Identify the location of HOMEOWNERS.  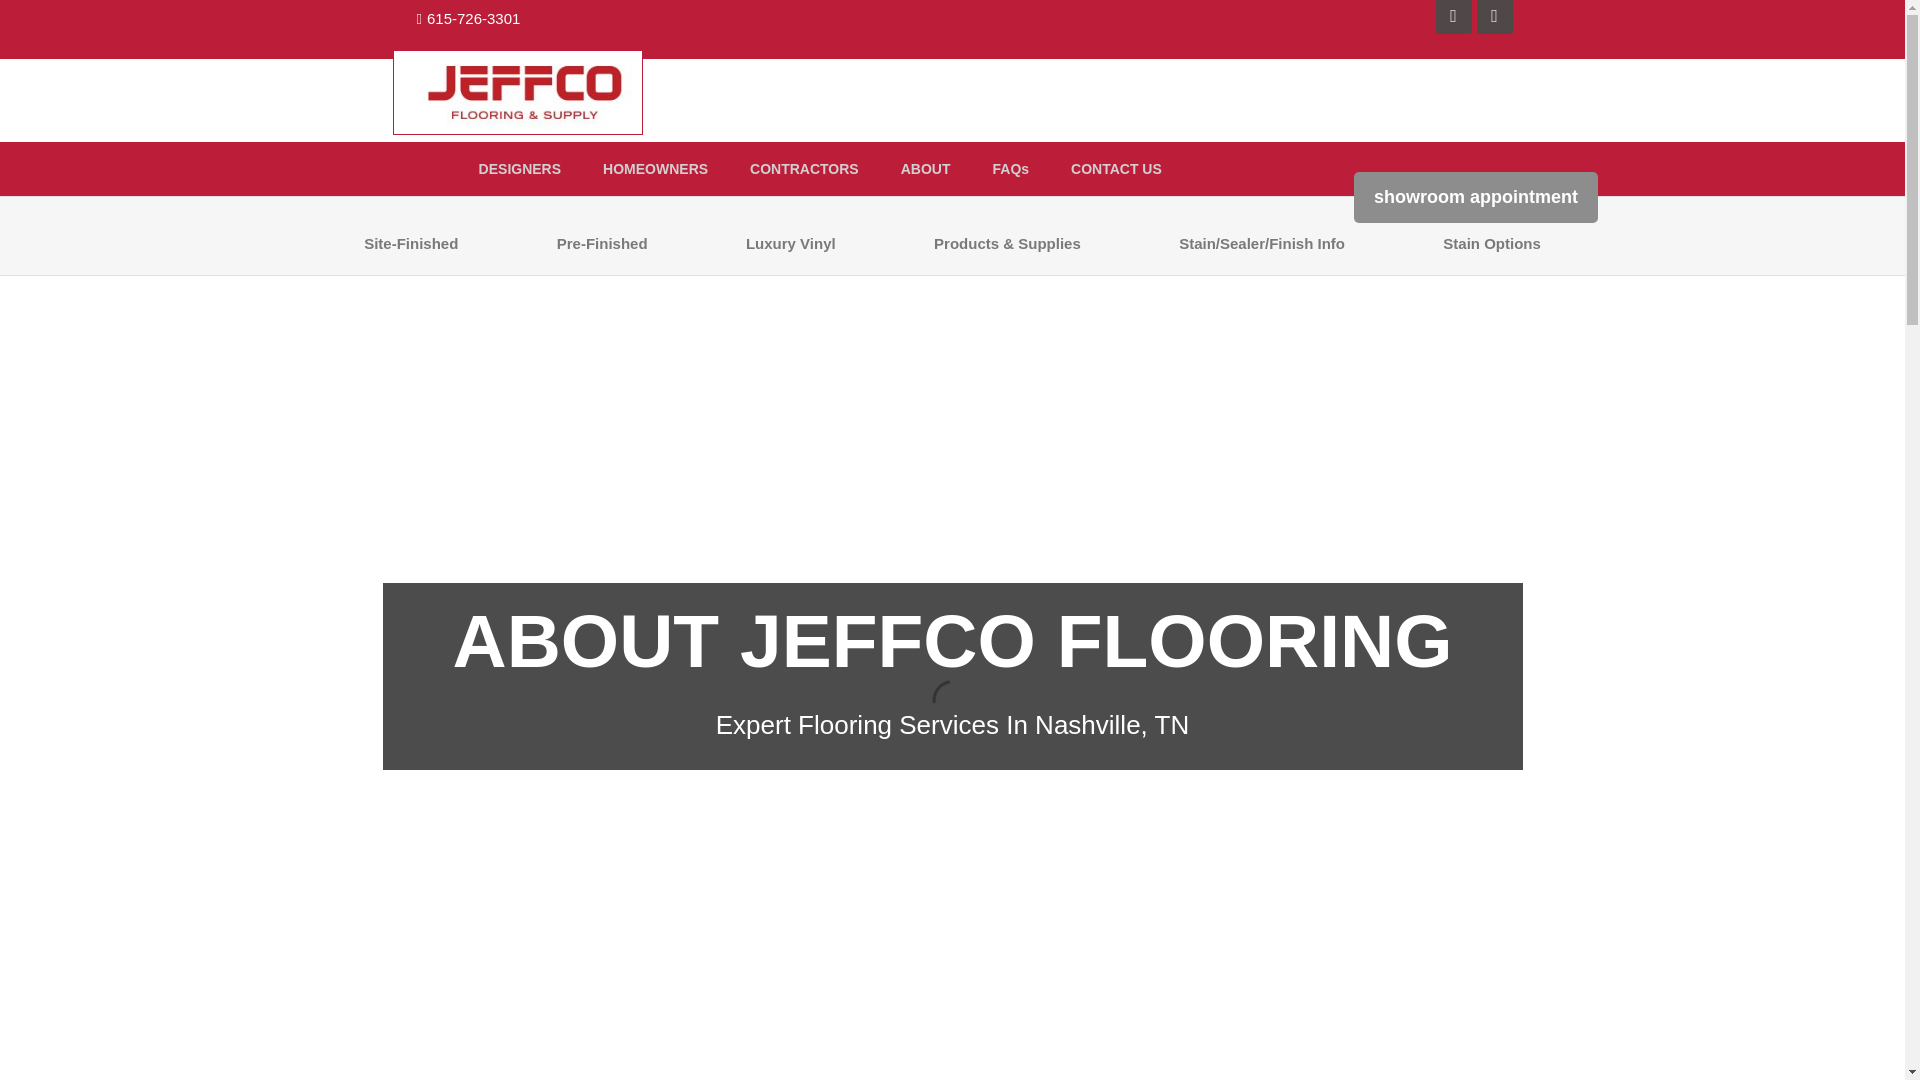
(655, 168).